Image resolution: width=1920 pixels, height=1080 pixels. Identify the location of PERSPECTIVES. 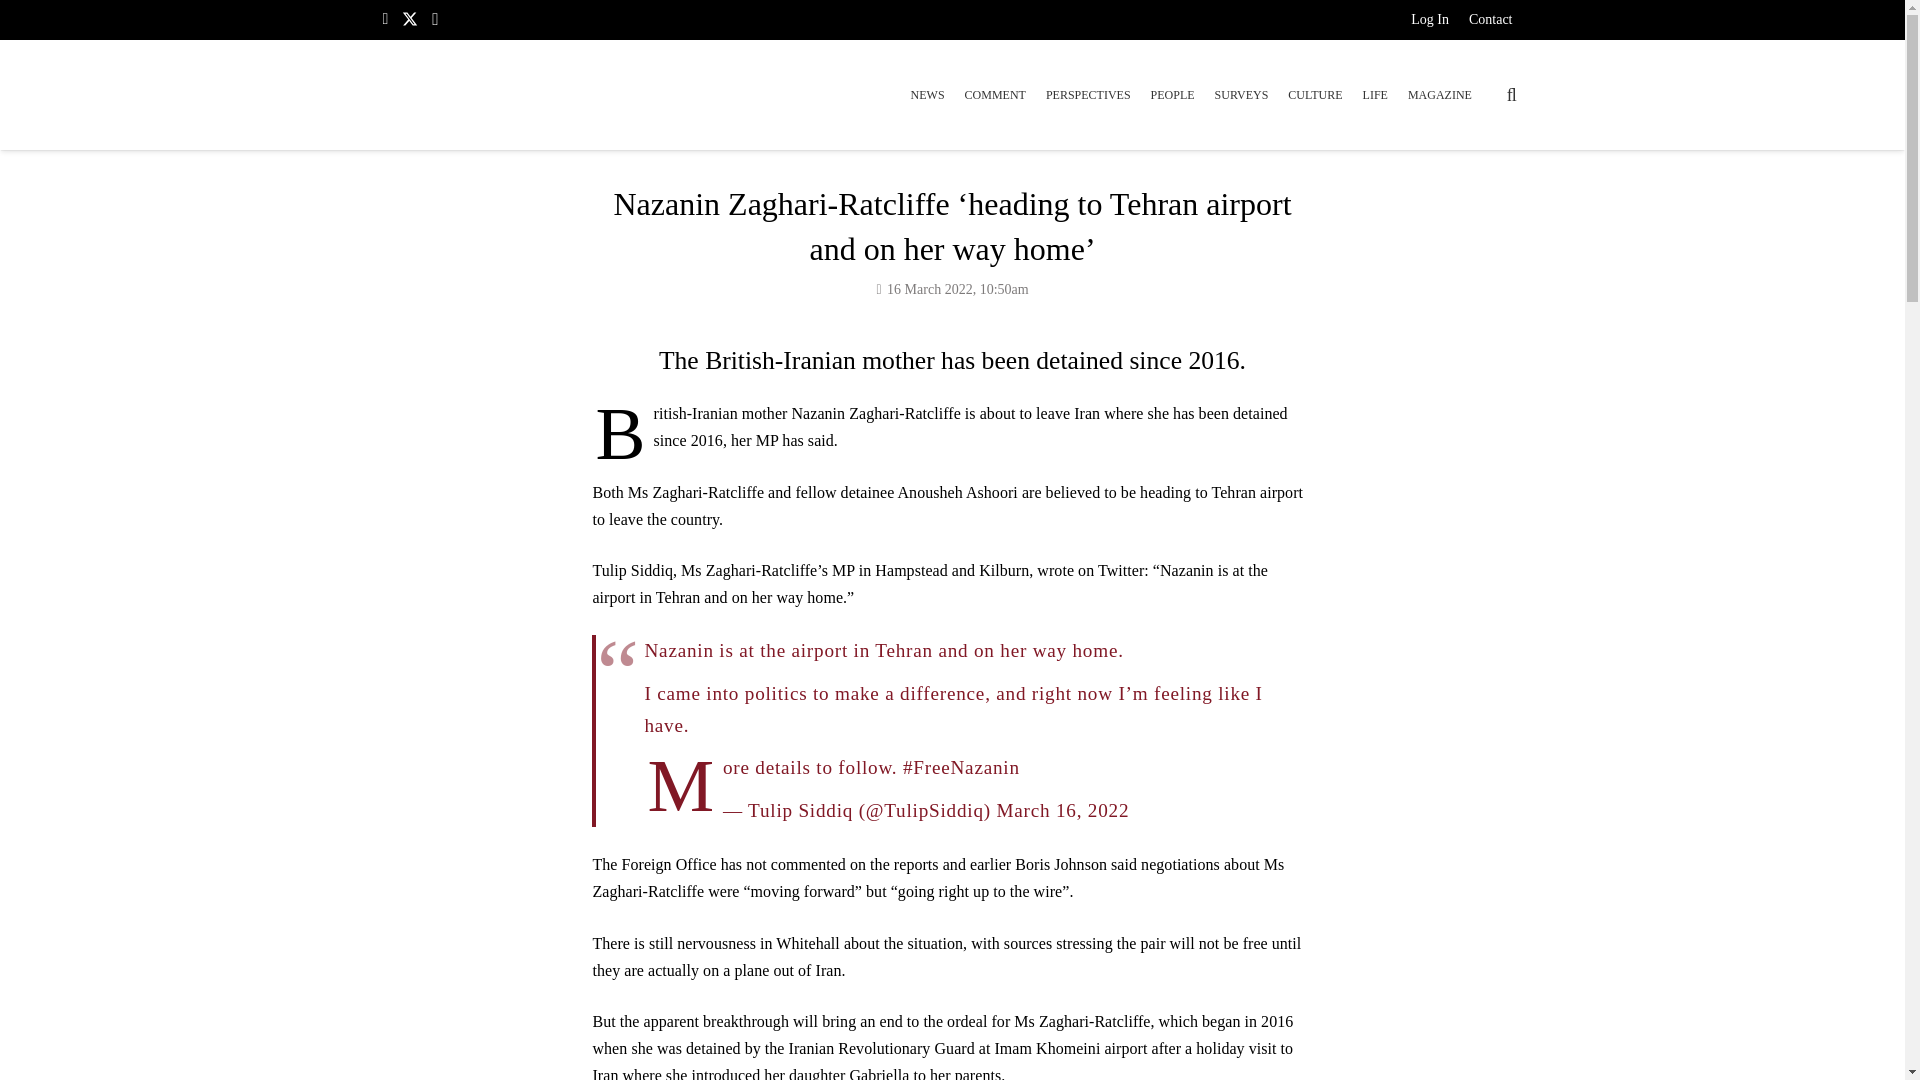
(1088, 94).